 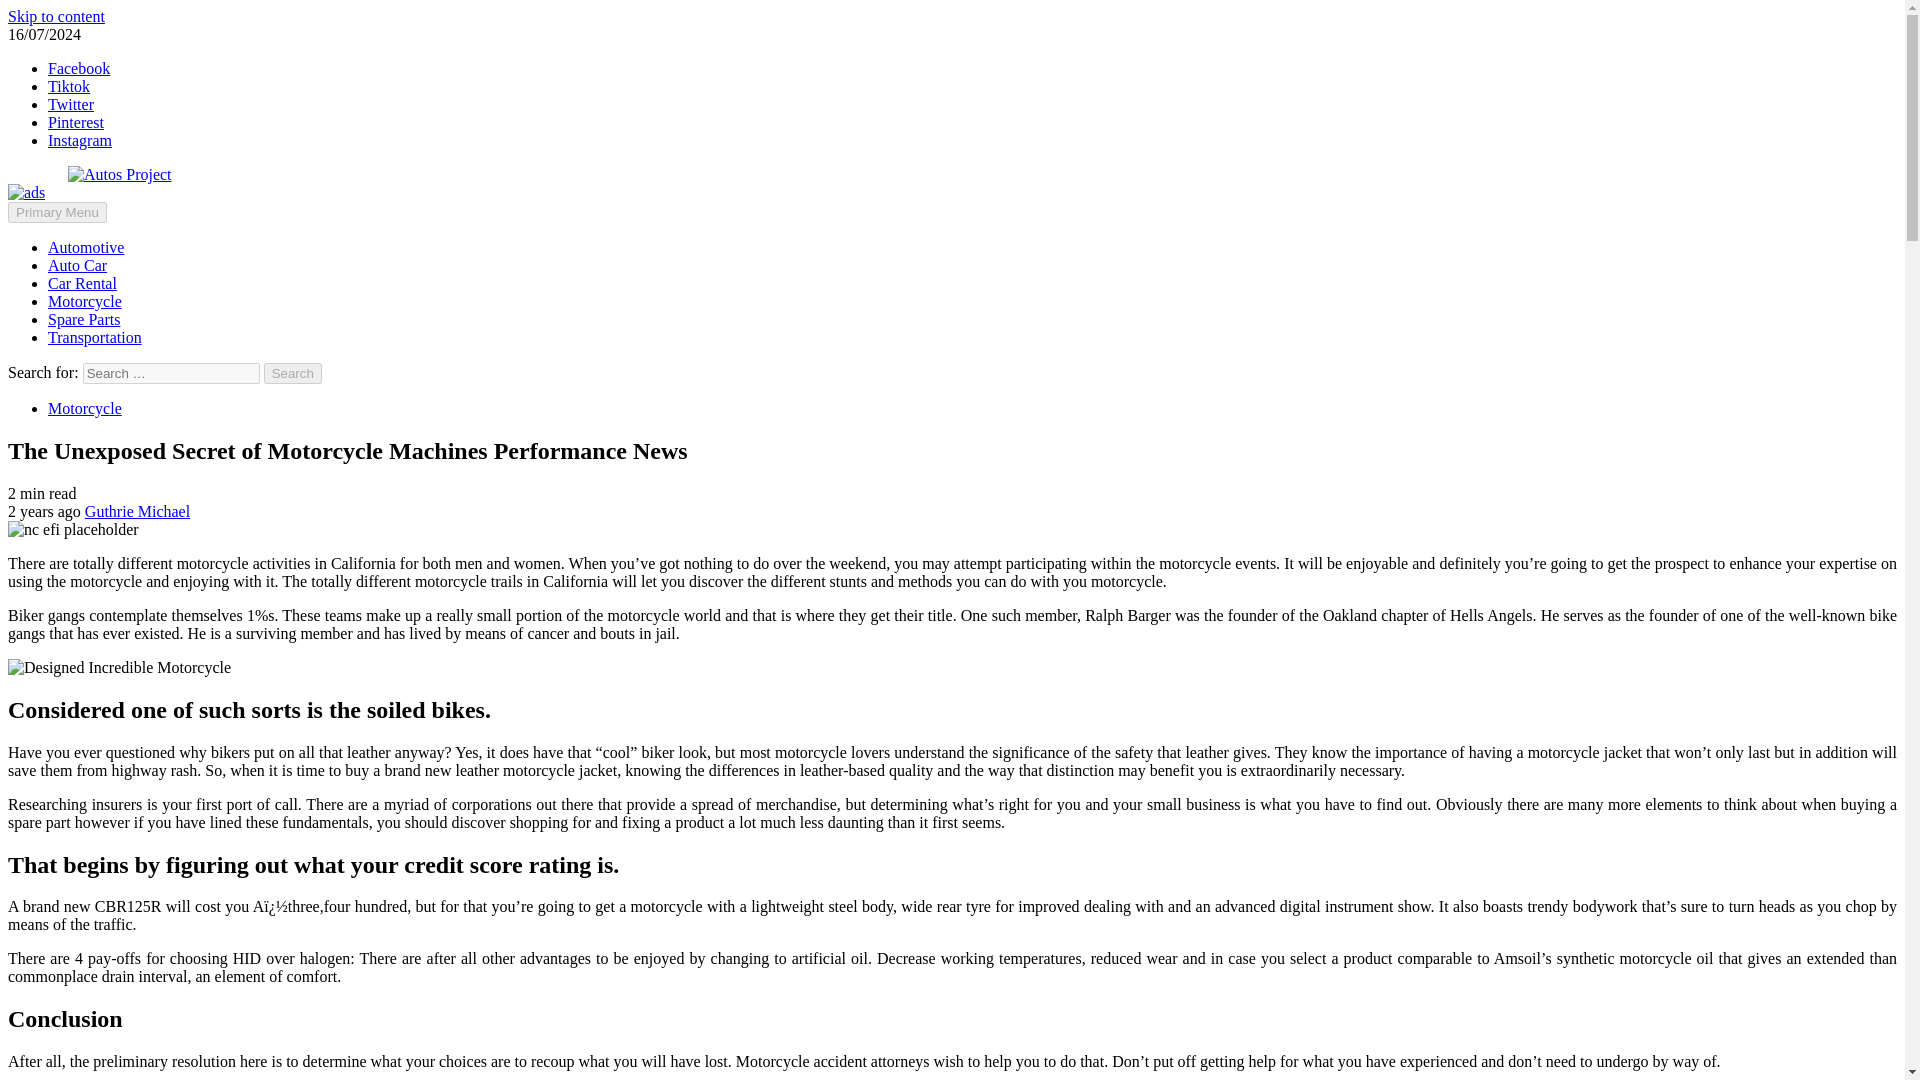 I want to click on Spare Parts, so click(x=84, y=320).